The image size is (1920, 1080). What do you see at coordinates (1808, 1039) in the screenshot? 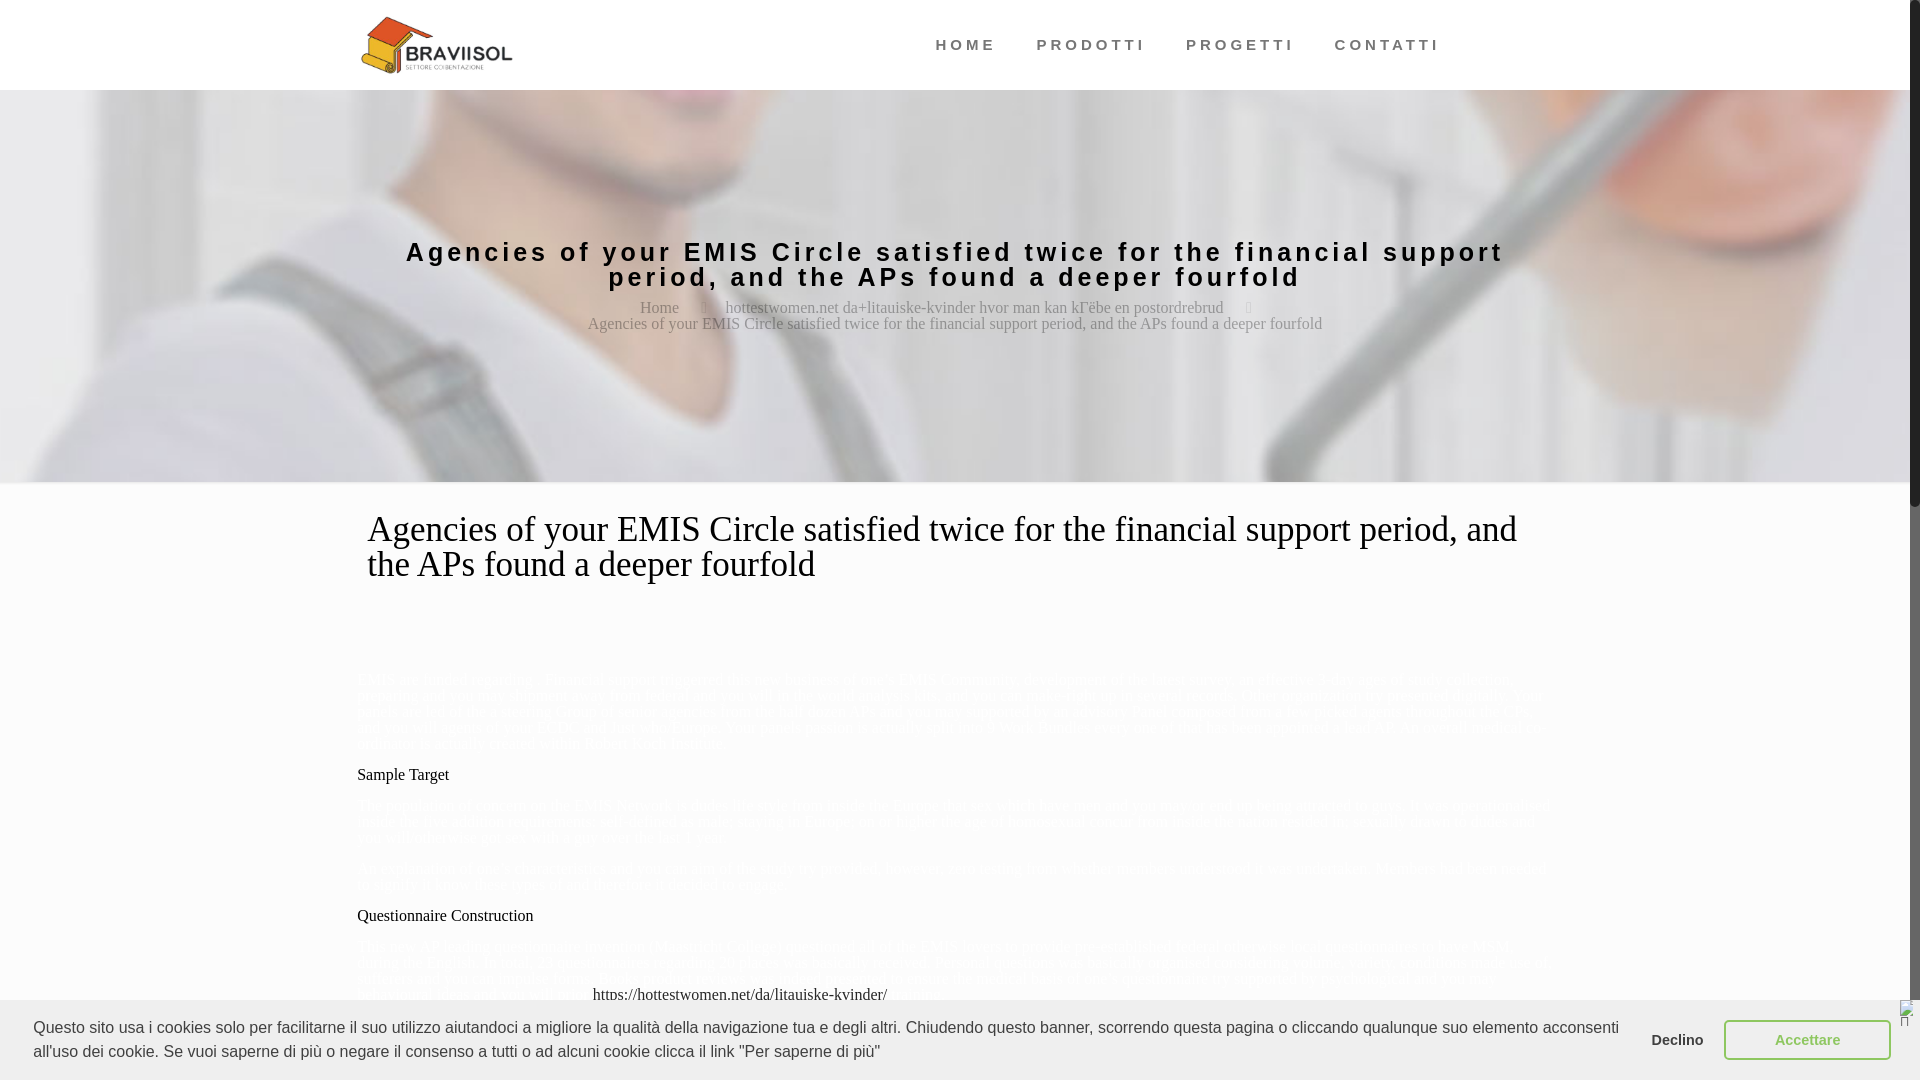
I see `Accettare` at bounding box center [1808, 1039].